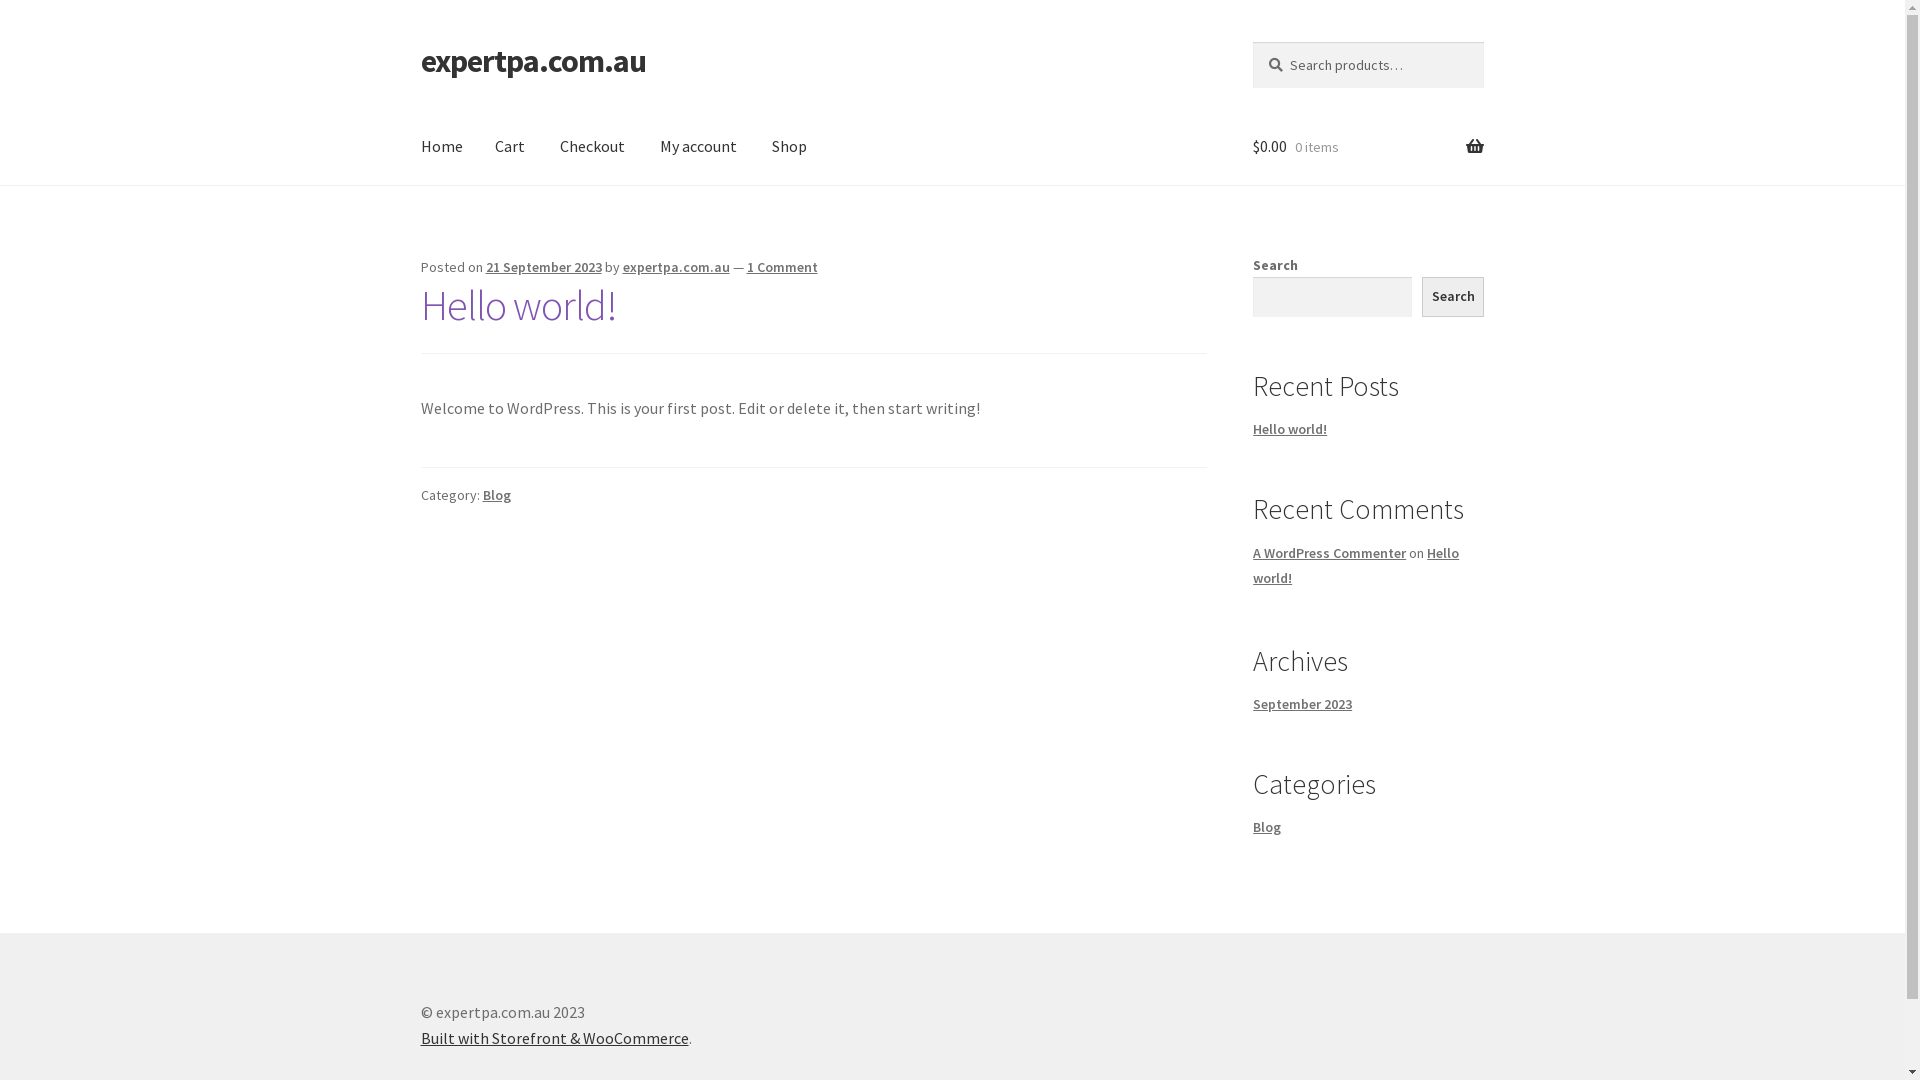 The width and height of the screenshot is (1920, 1080). What do you see at coordinates (442, 147) in the screenshot?
I see `Home` at bounding box center [442, 147].